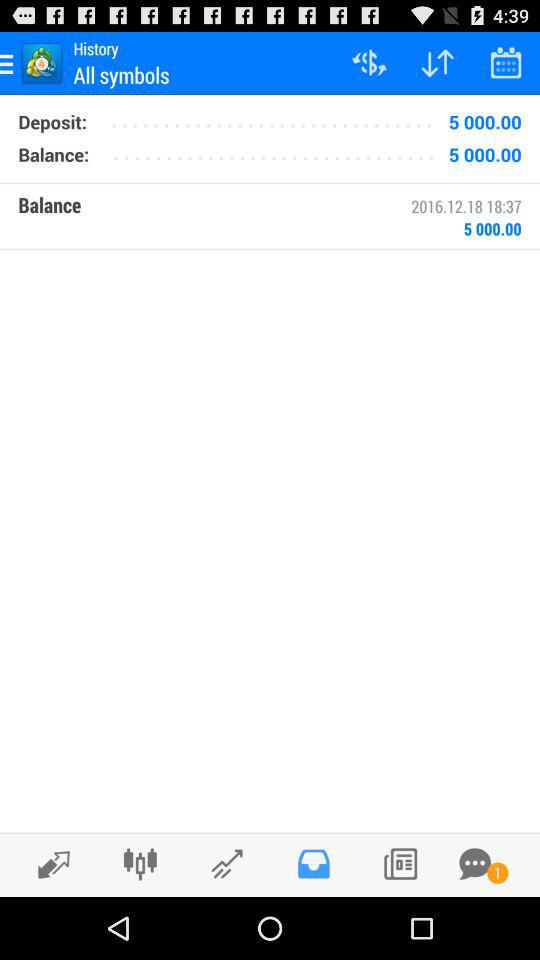  Describe the element at coordinates (314, 864) in the screenshot. I see `save` at that location.